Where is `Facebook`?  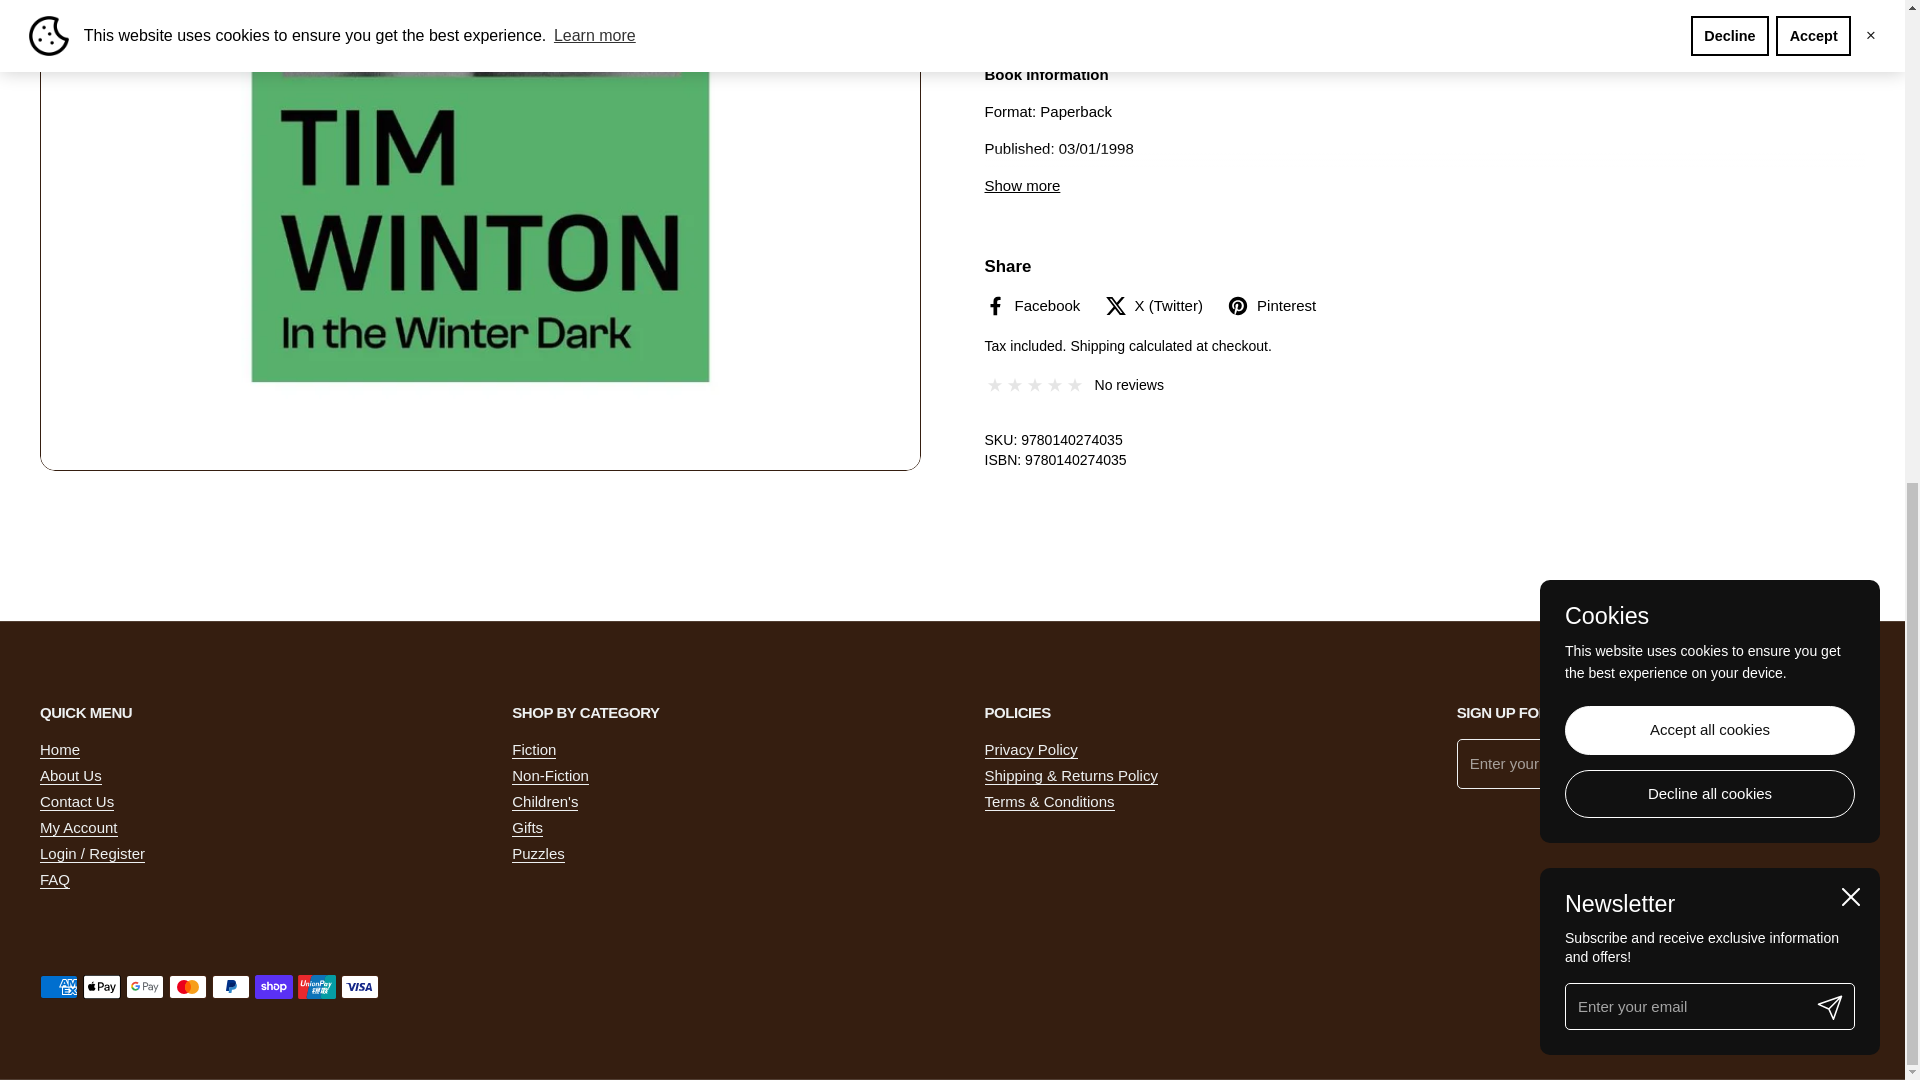
Facebook is located at coordinates (1031, 306).